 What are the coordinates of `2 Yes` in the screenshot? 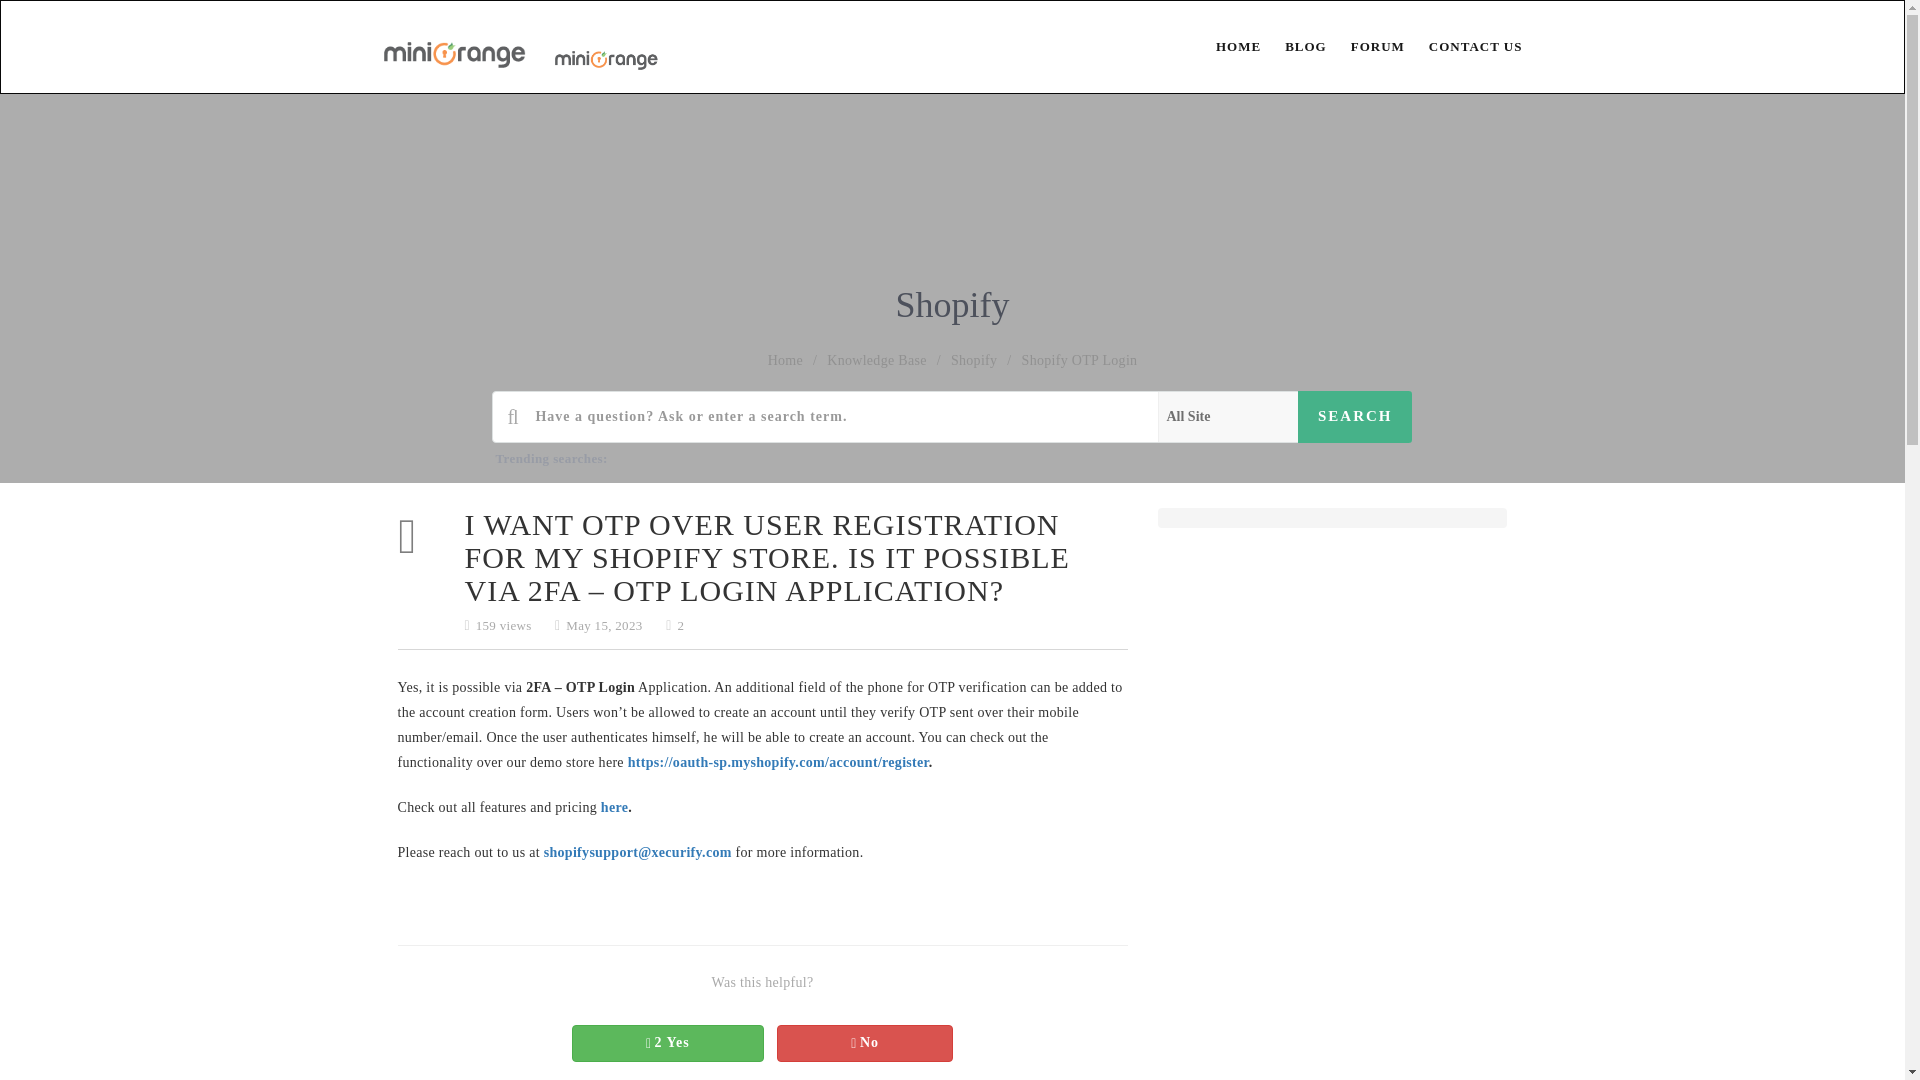 It's located at (668, 1042).